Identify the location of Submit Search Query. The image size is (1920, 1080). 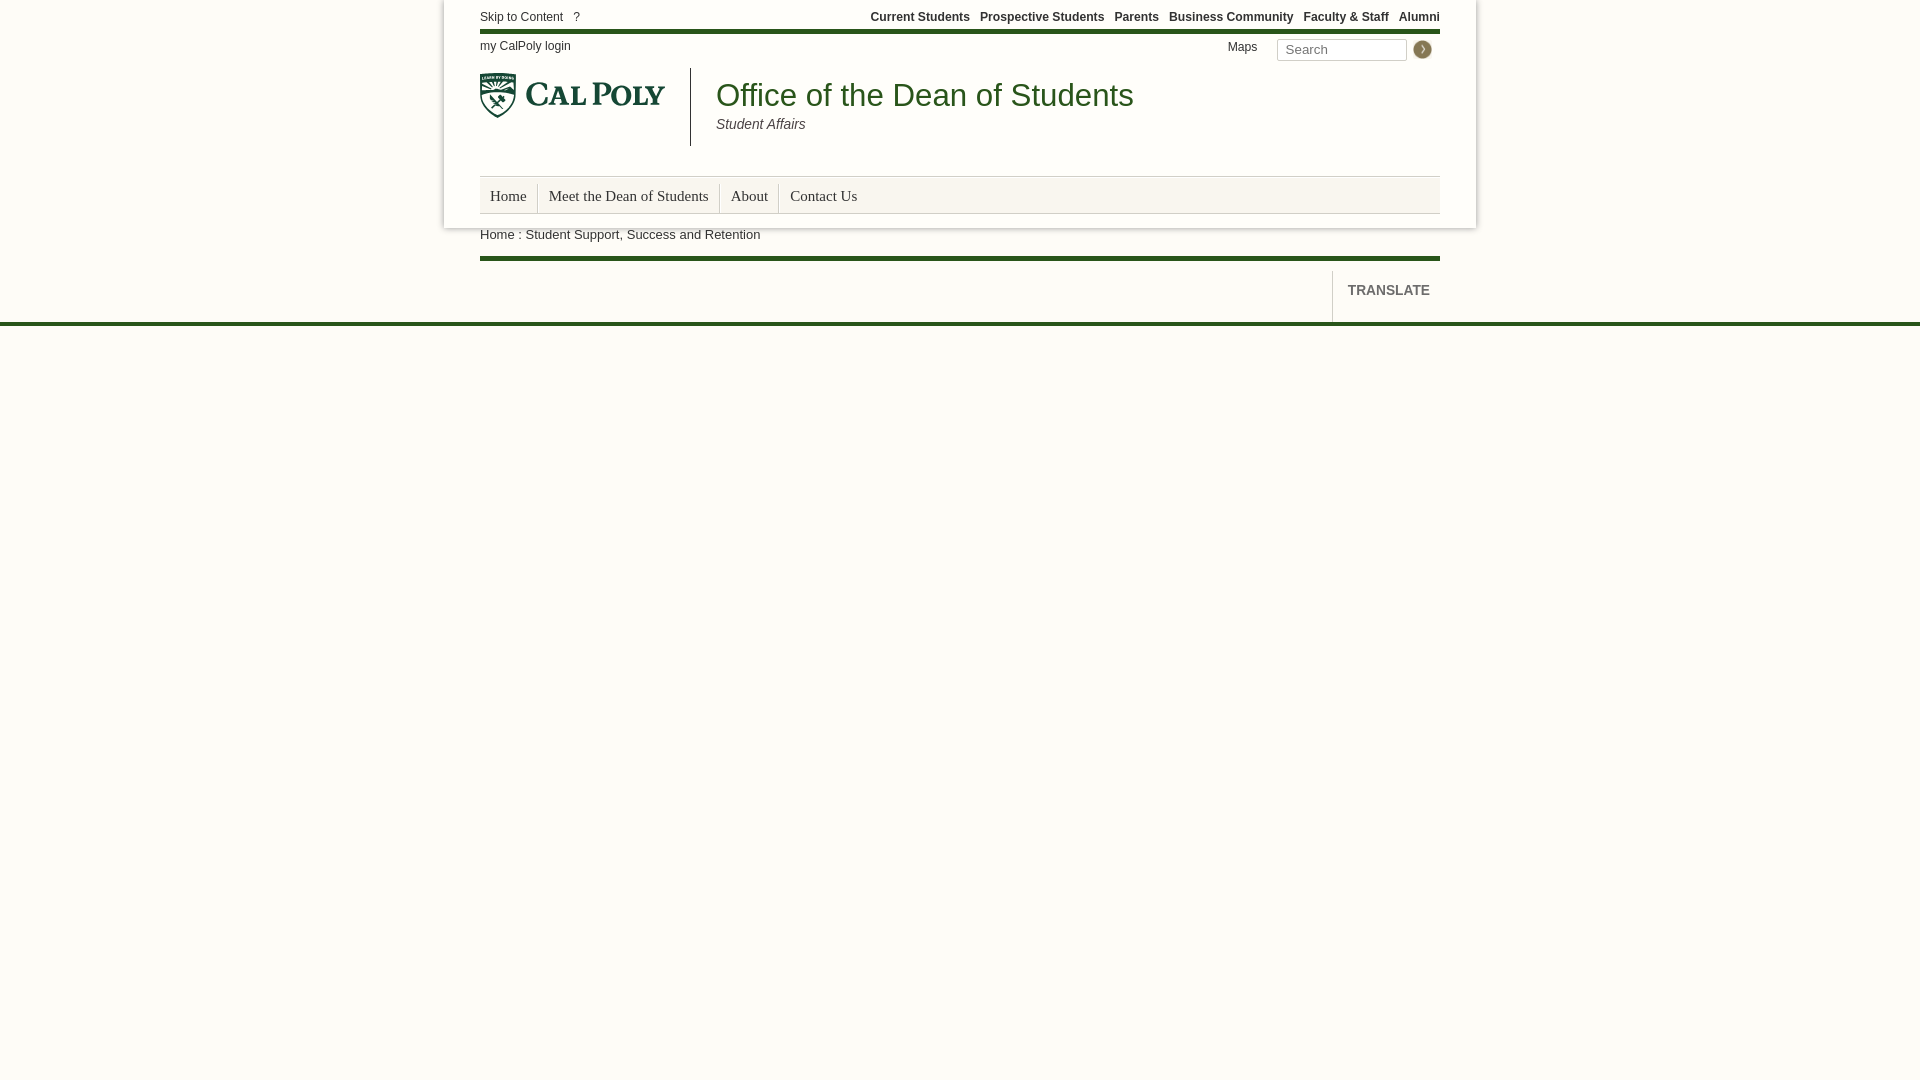
(1422, 49).